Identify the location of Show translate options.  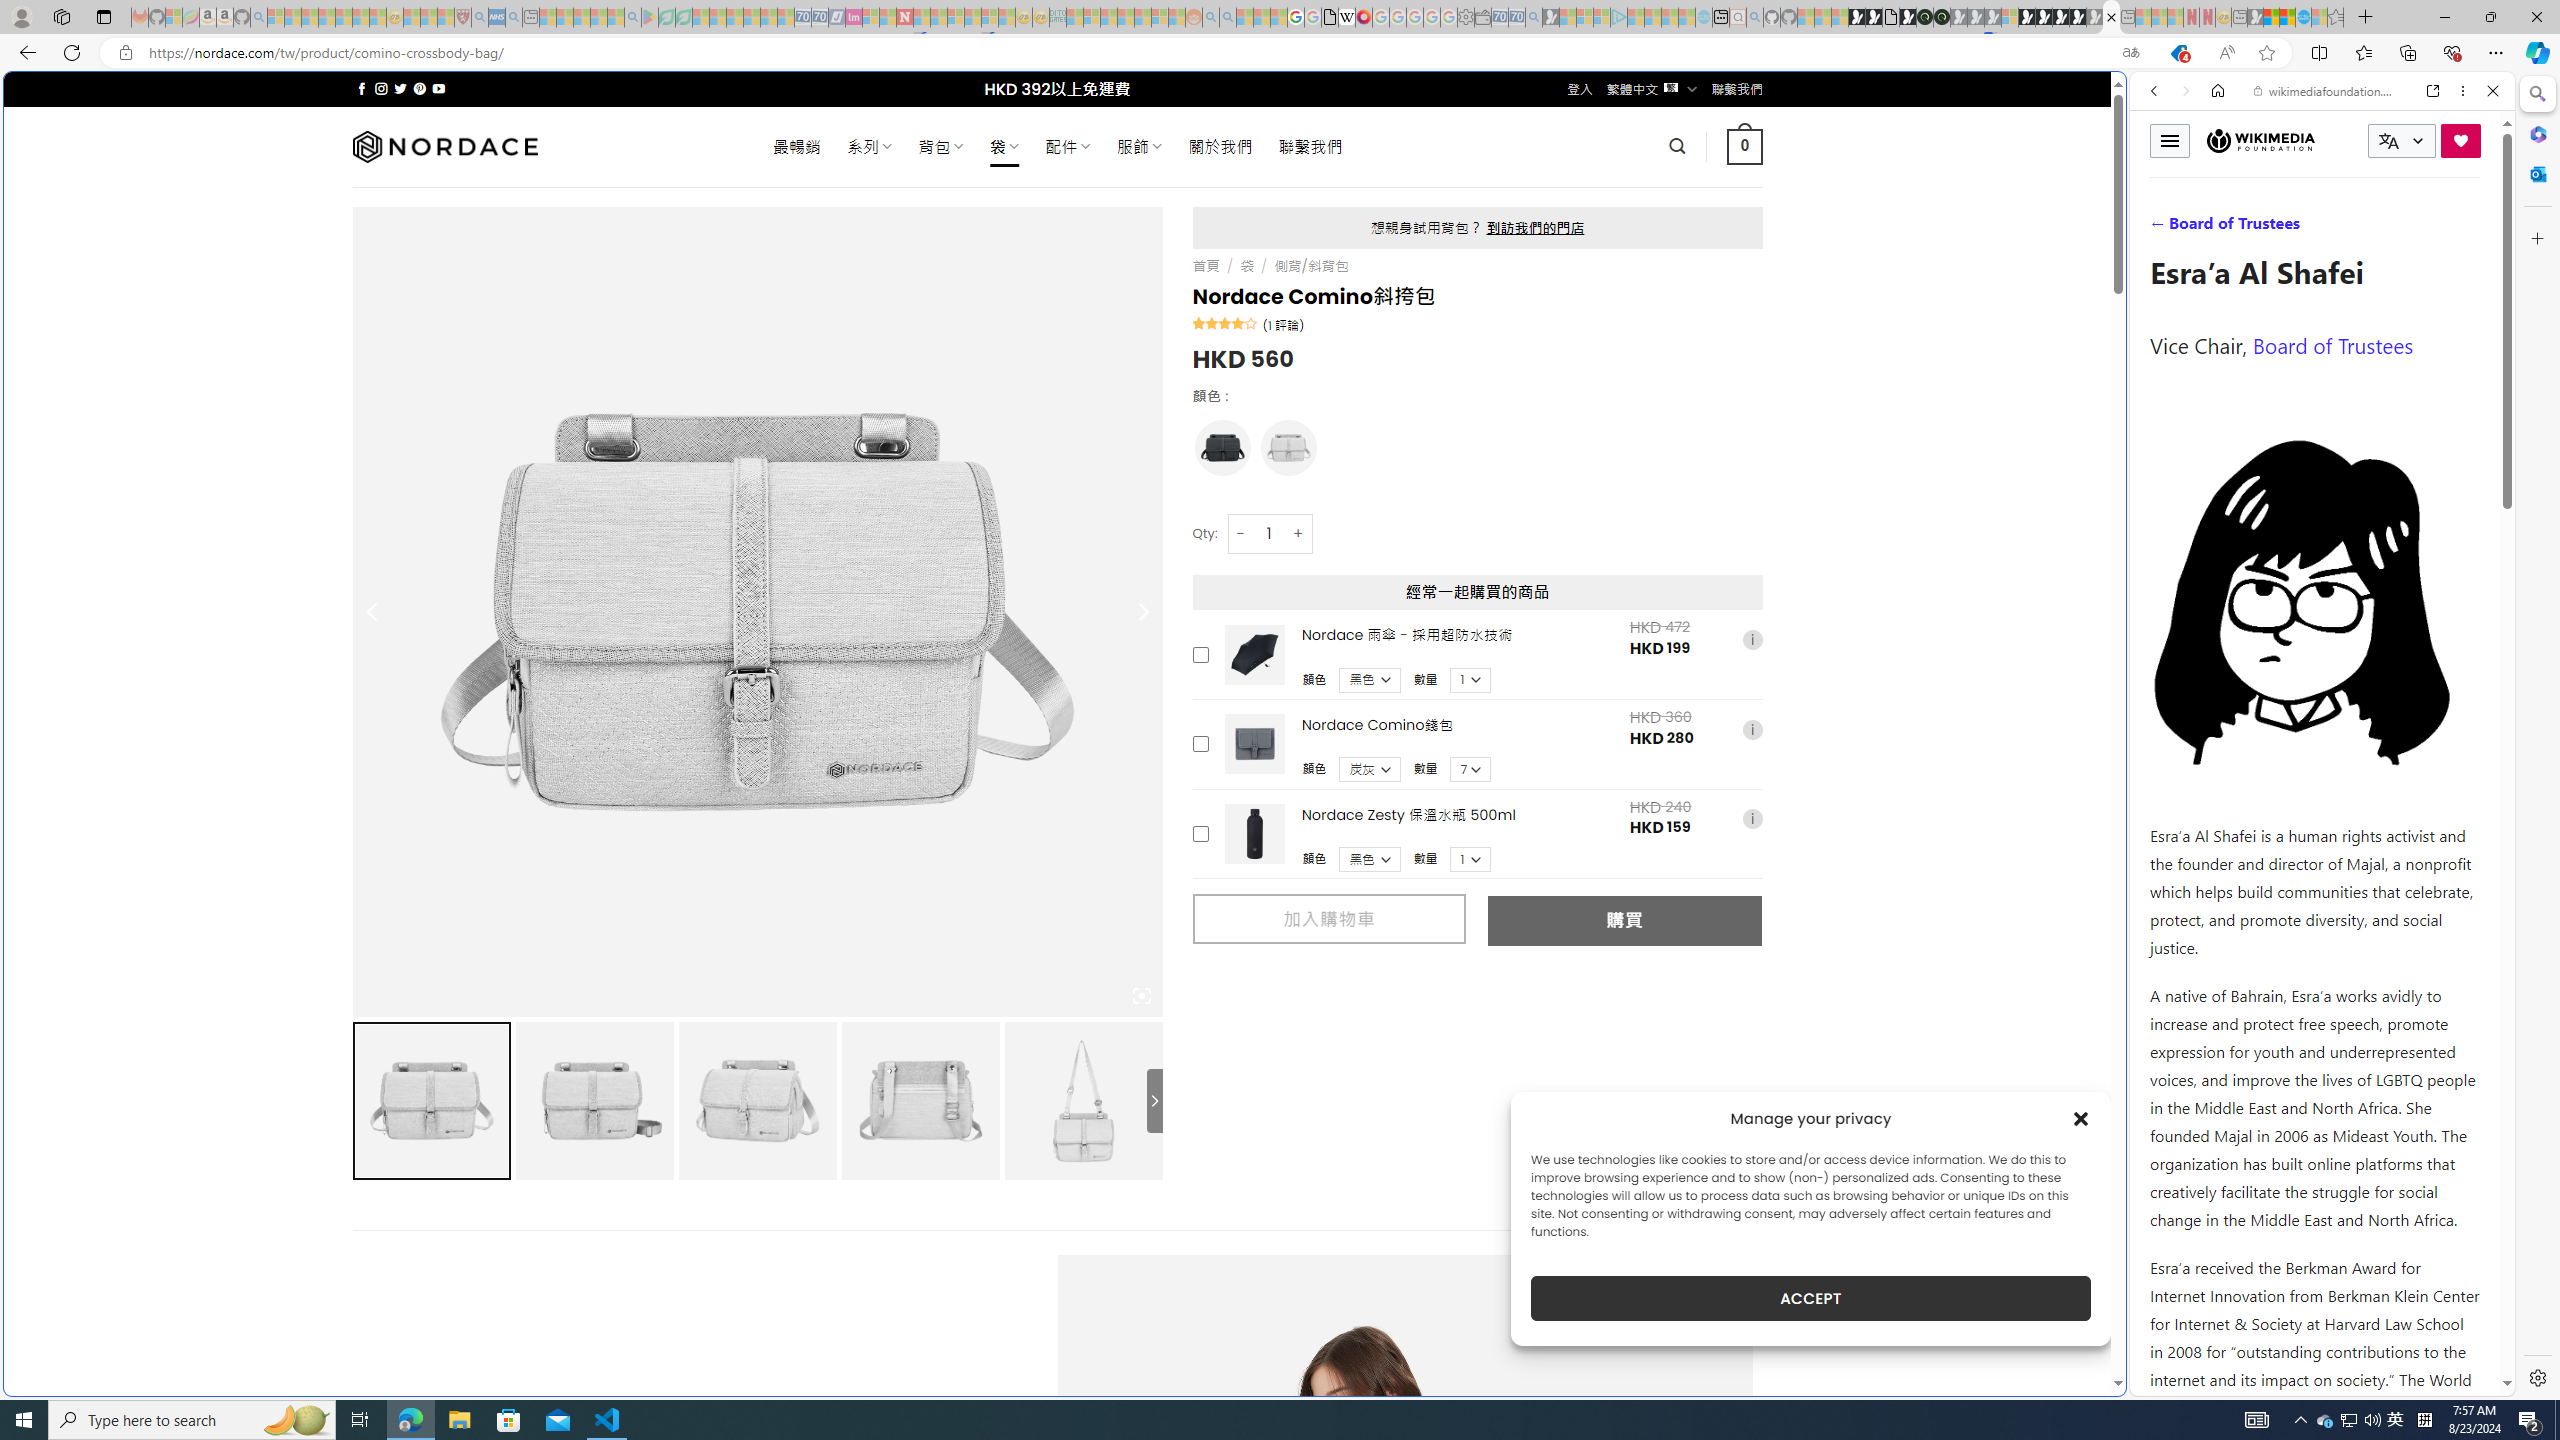
(2131, 53).